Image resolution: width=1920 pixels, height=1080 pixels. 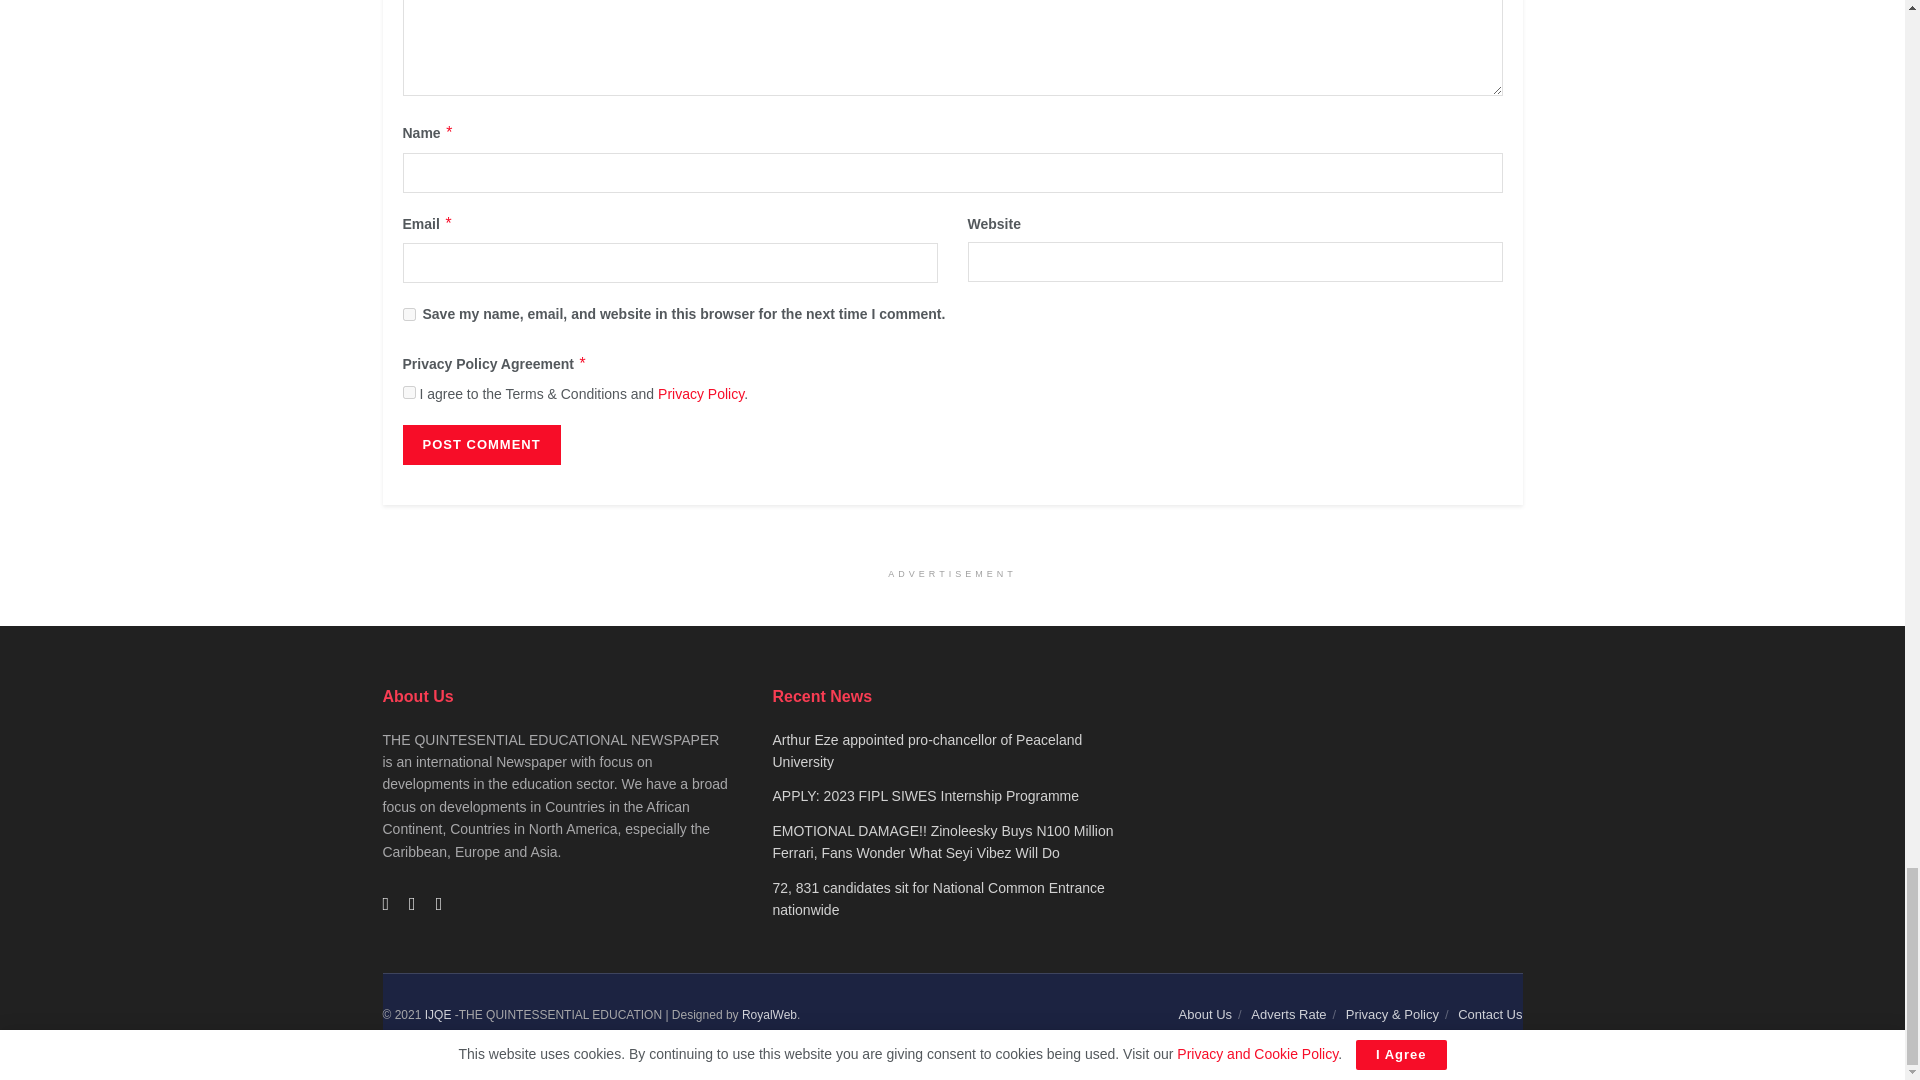 What do you see at coordinates (438, 1014) in the screenshot?
I see `THE QUINTESSENTIAL EDUCATION` at bounding box center [438, 1014].